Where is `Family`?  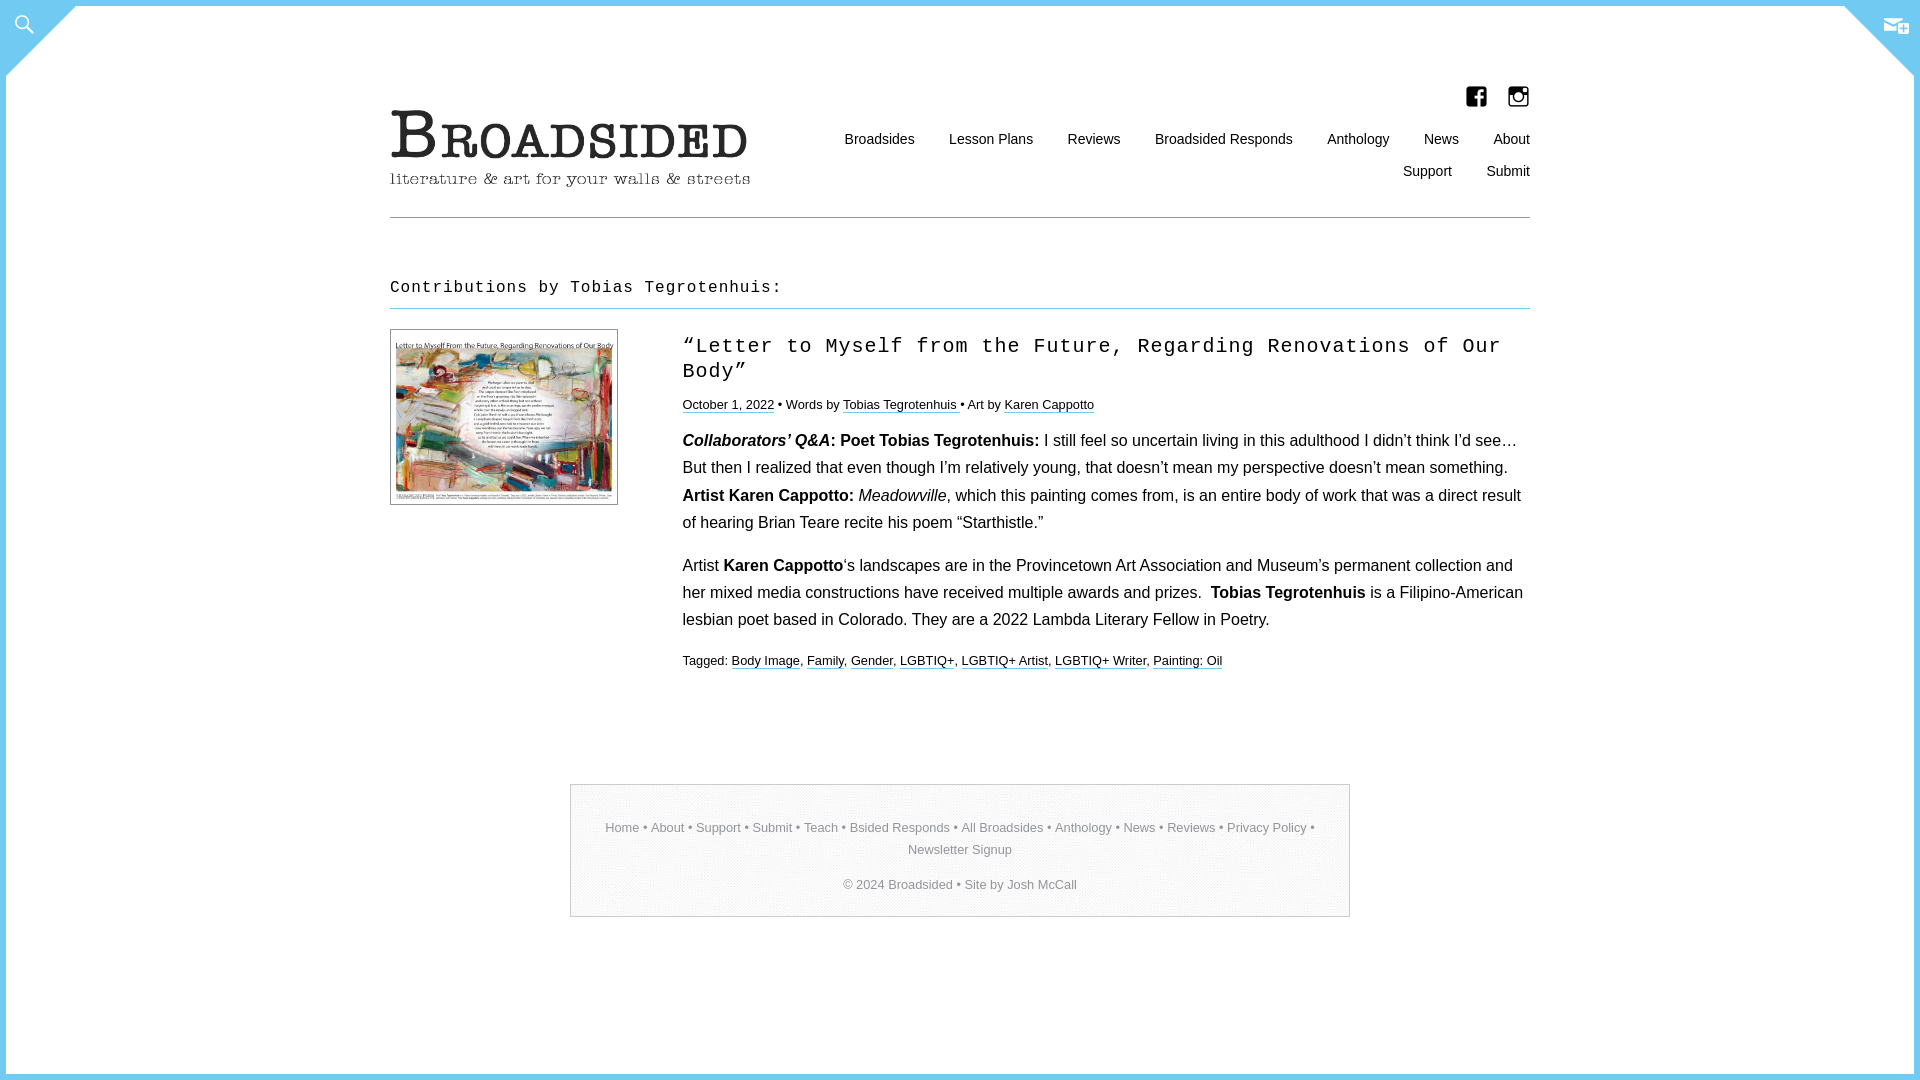
Family is located at coordinates (825, 660).